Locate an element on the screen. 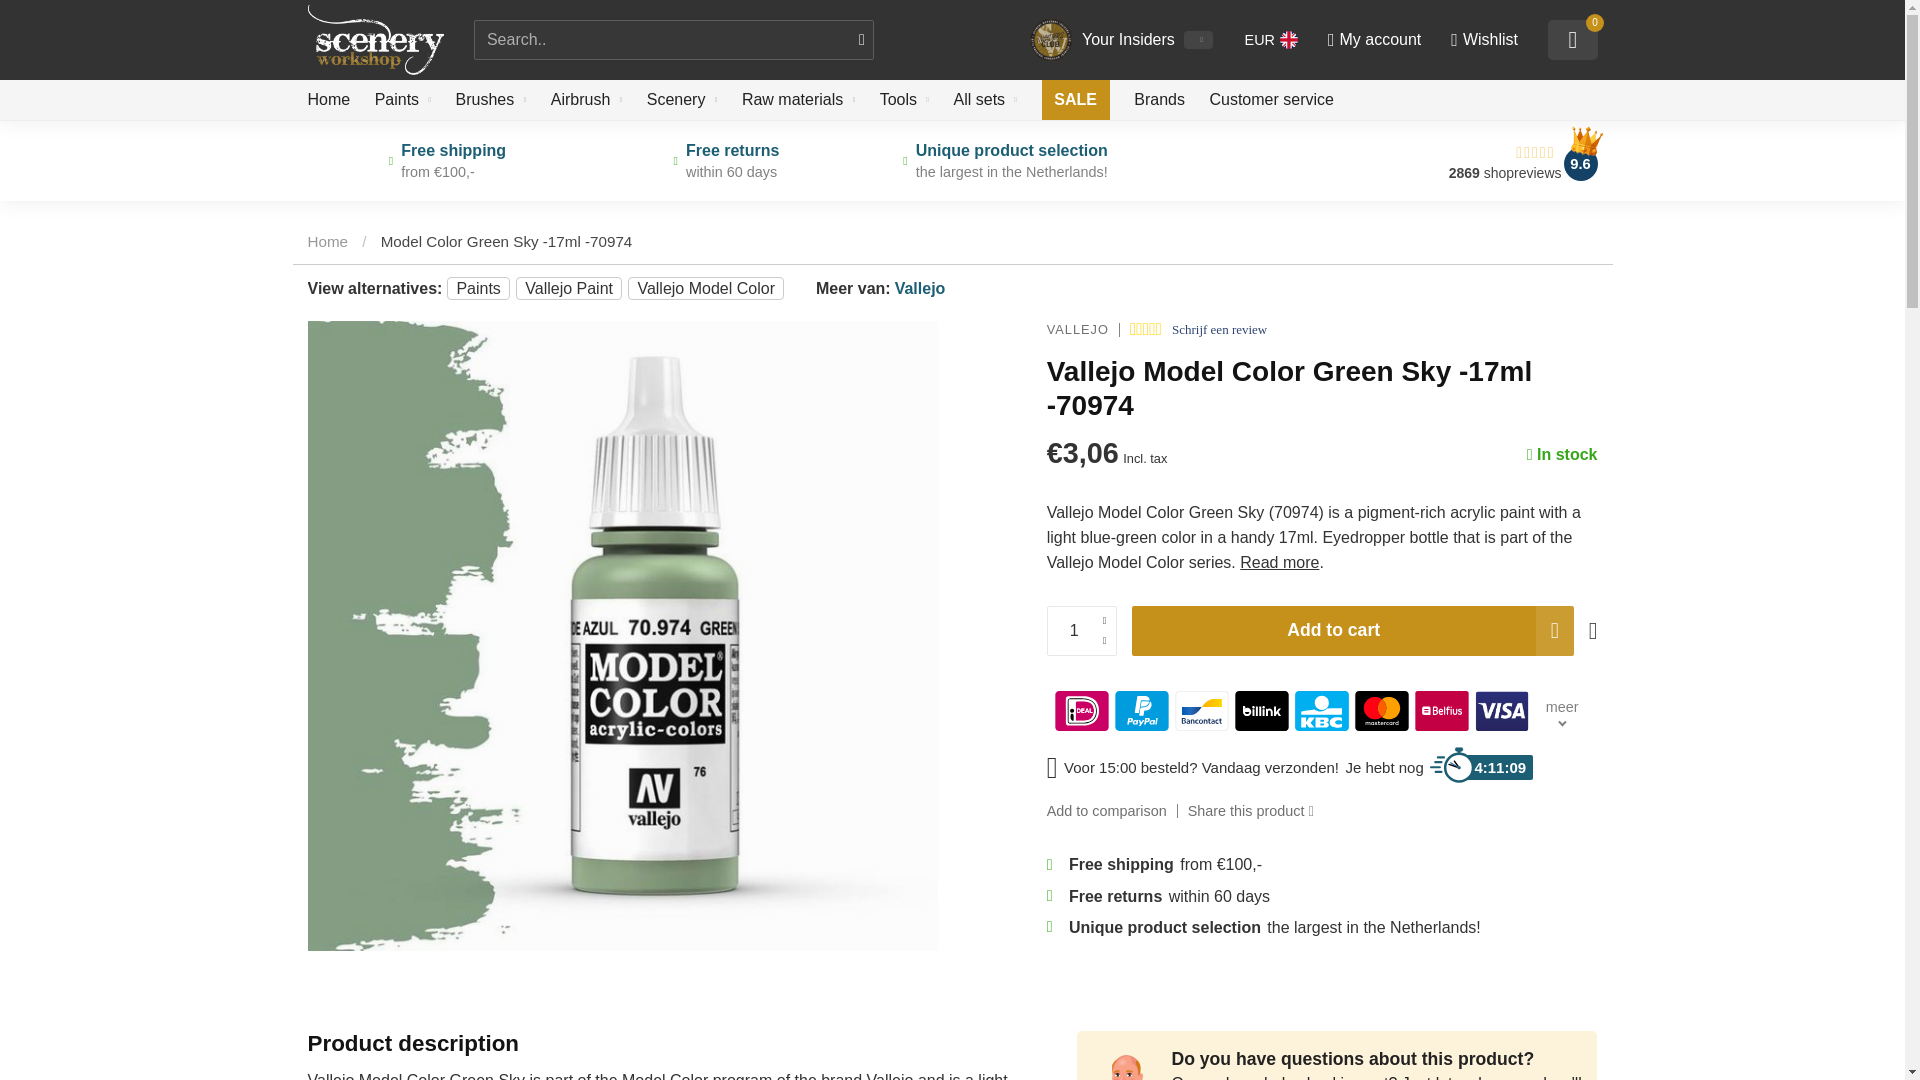  My account is located at coordinates (1373, 40).